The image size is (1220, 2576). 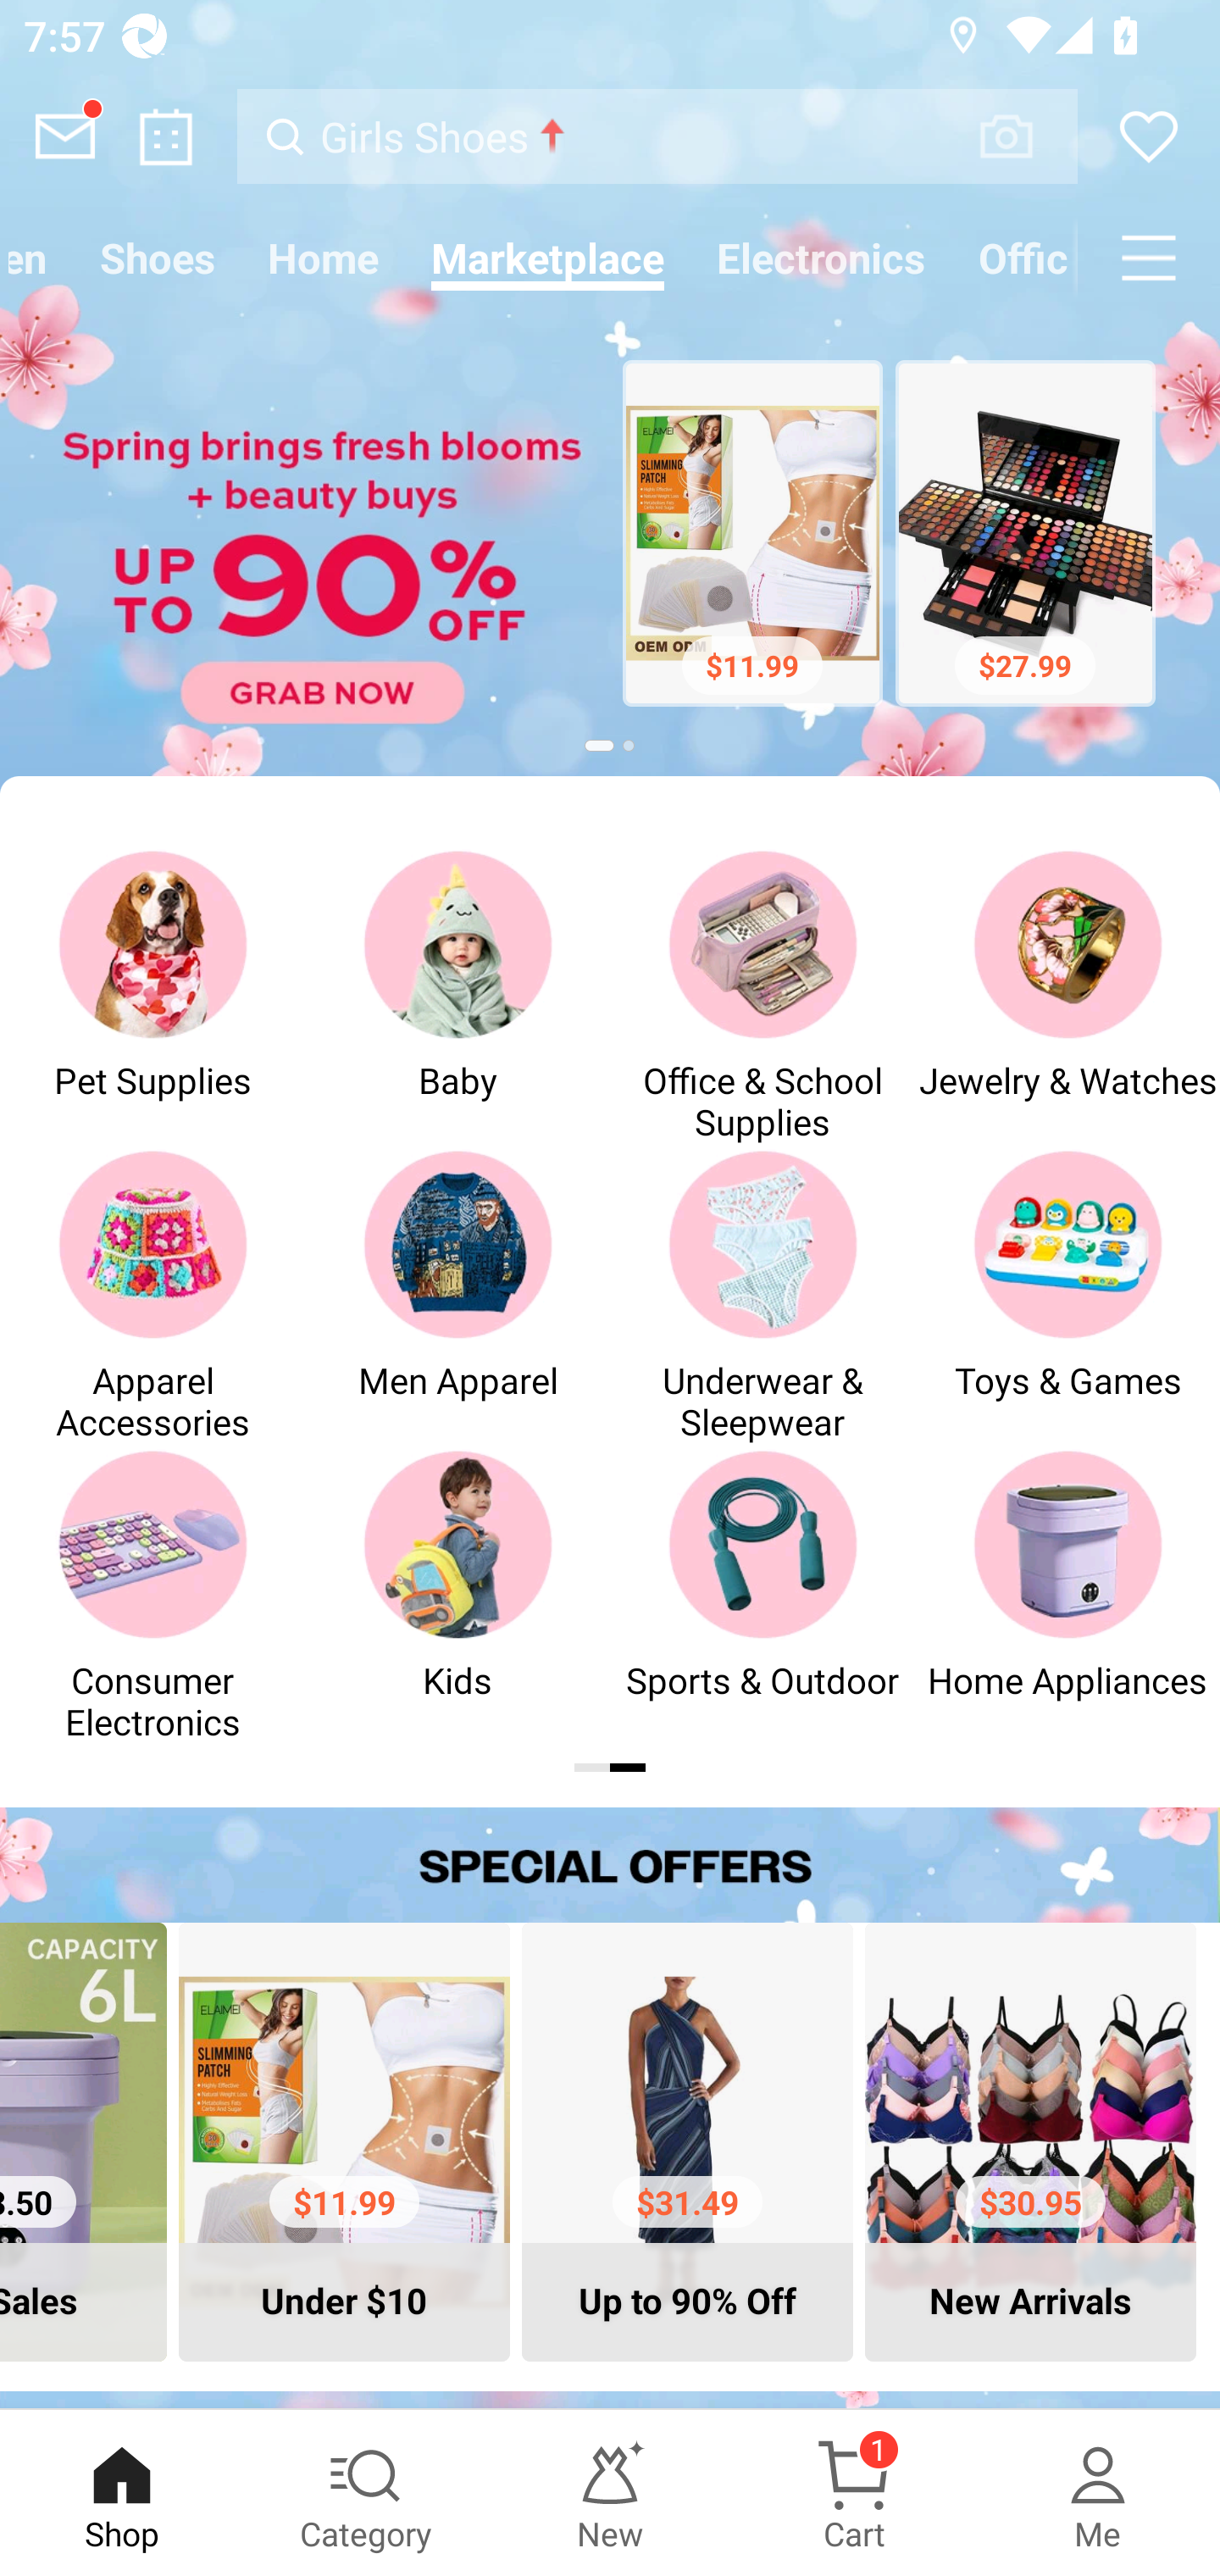 I want to click on Office, so click(x=1015, y=258).